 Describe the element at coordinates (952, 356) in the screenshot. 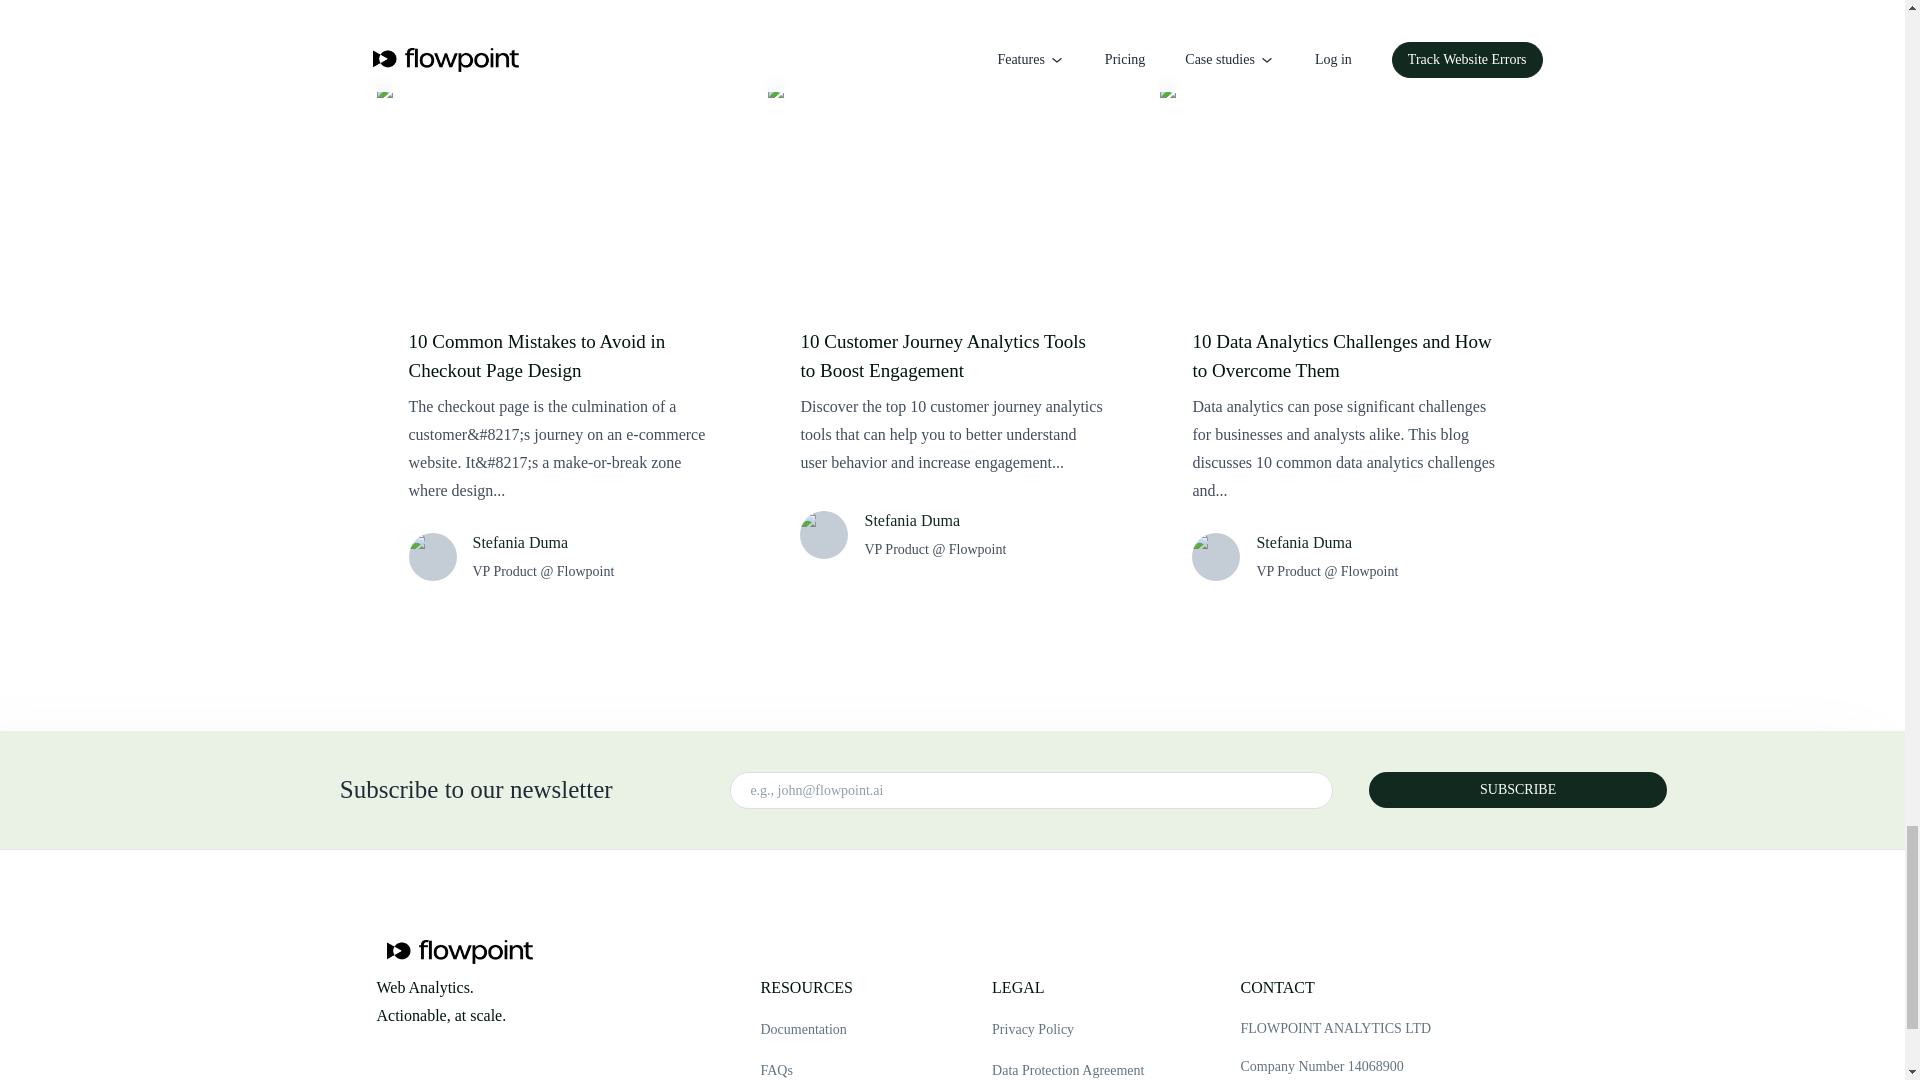

I see `10 Customer Journey Analytics Tools to Boost Engagement` at that location.